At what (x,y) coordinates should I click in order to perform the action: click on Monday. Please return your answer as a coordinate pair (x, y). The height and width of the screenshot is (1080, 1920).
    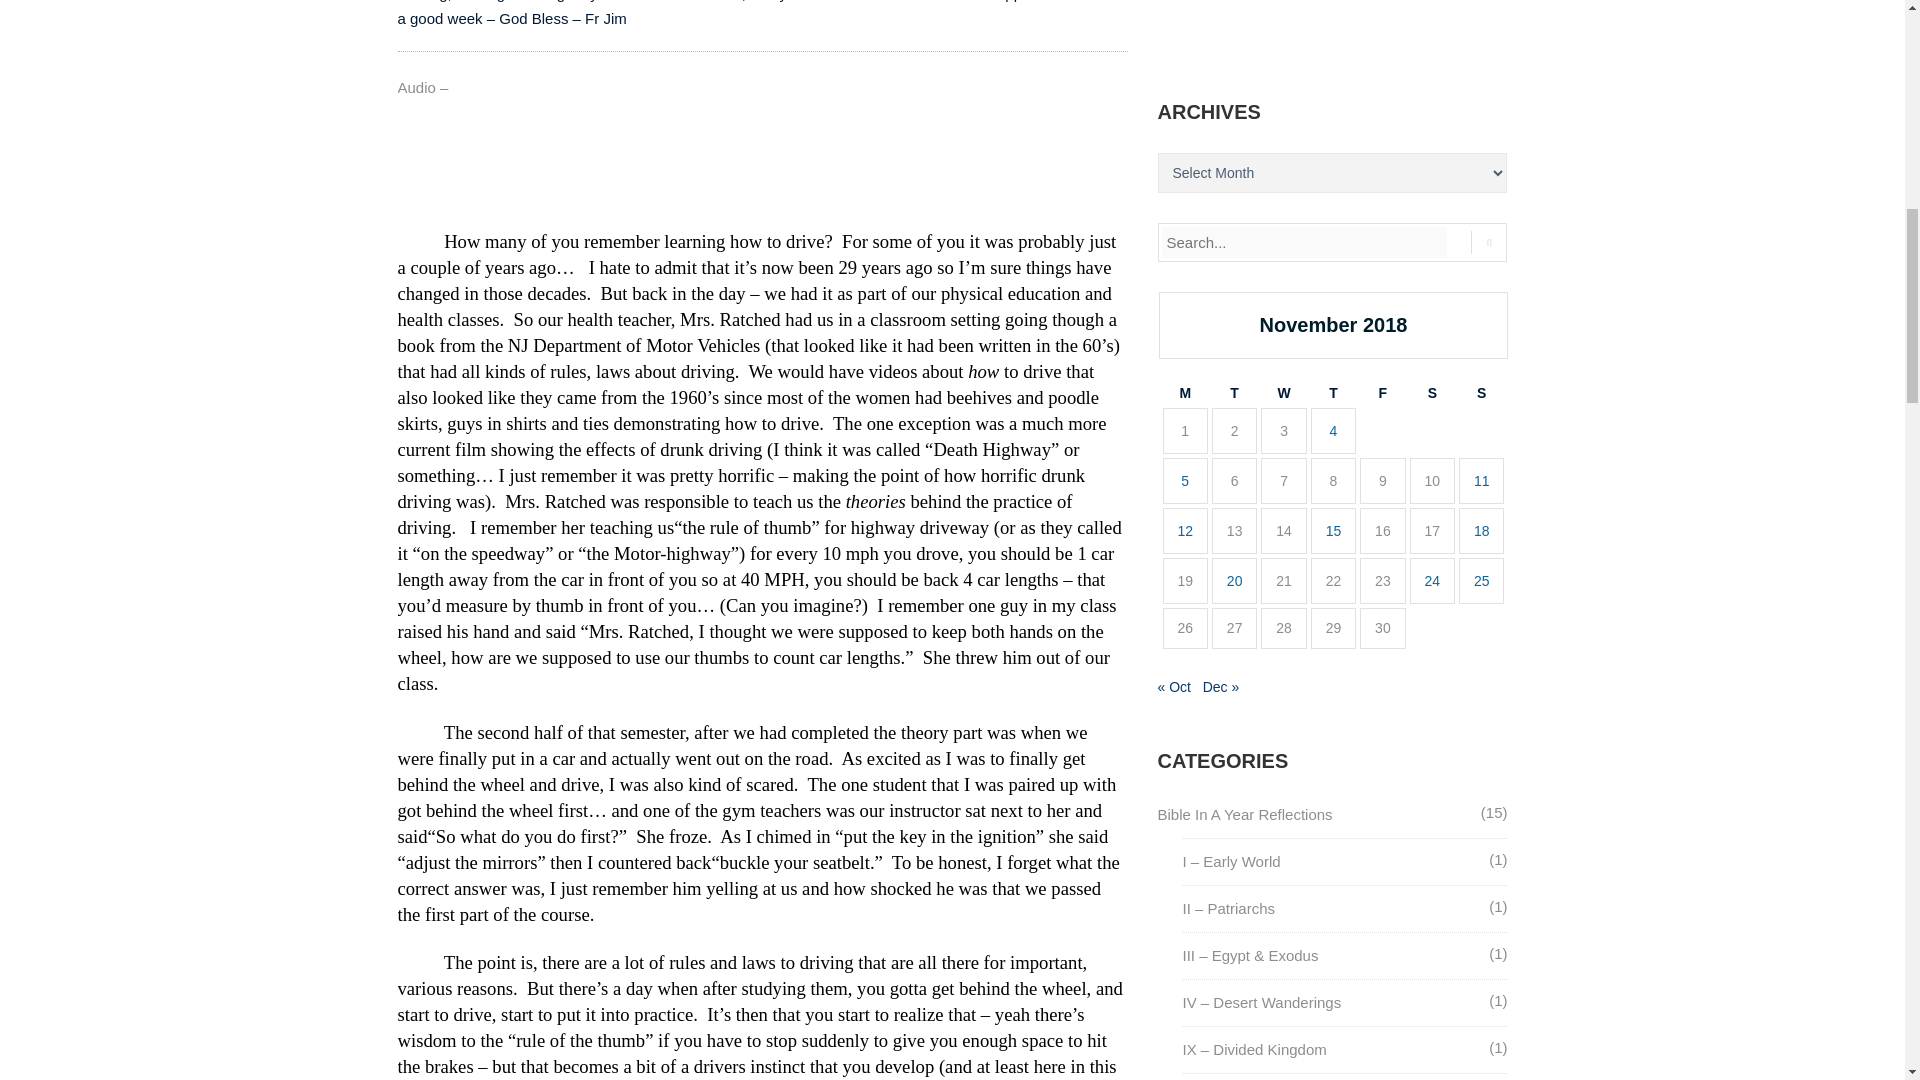
    Looking at the image, I should click on (1184, 393).